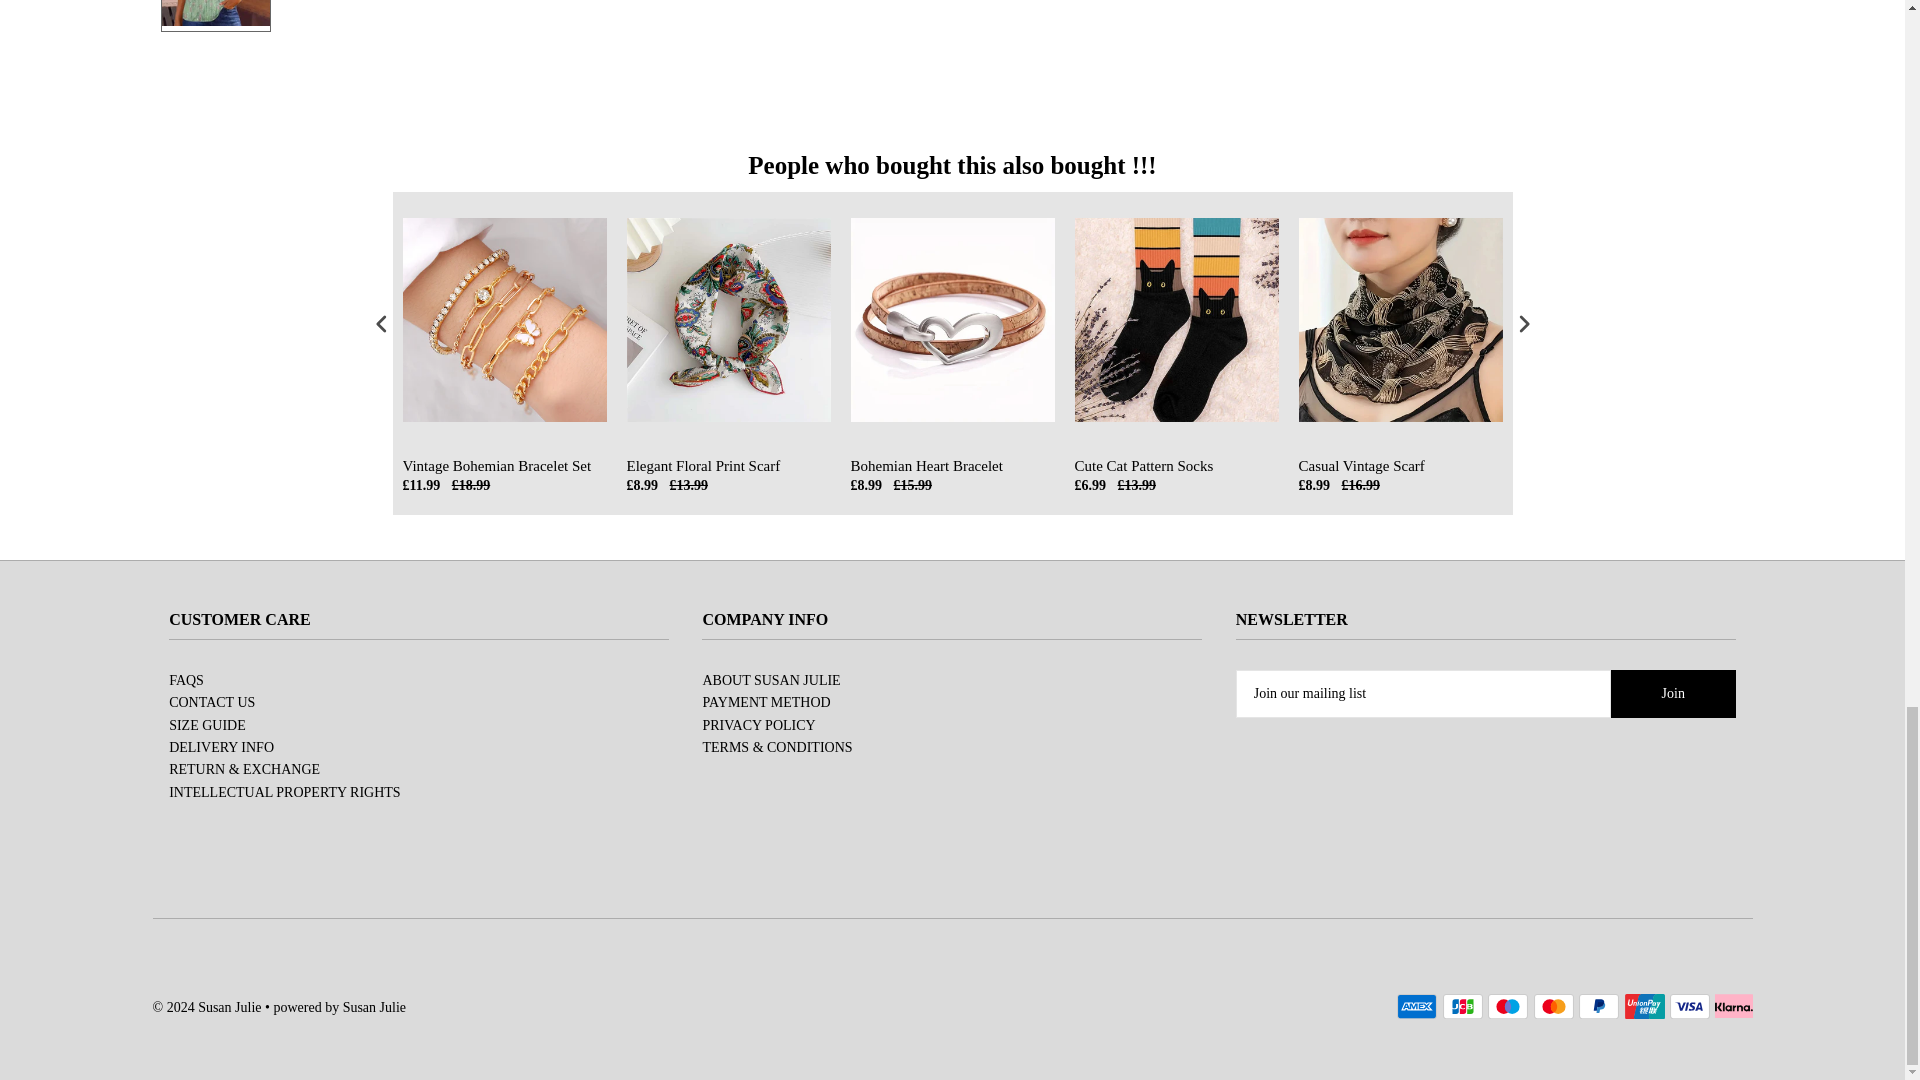 This screenshot has width=1920, height=1080. I want to click on Visa, so click(1690, 1006).